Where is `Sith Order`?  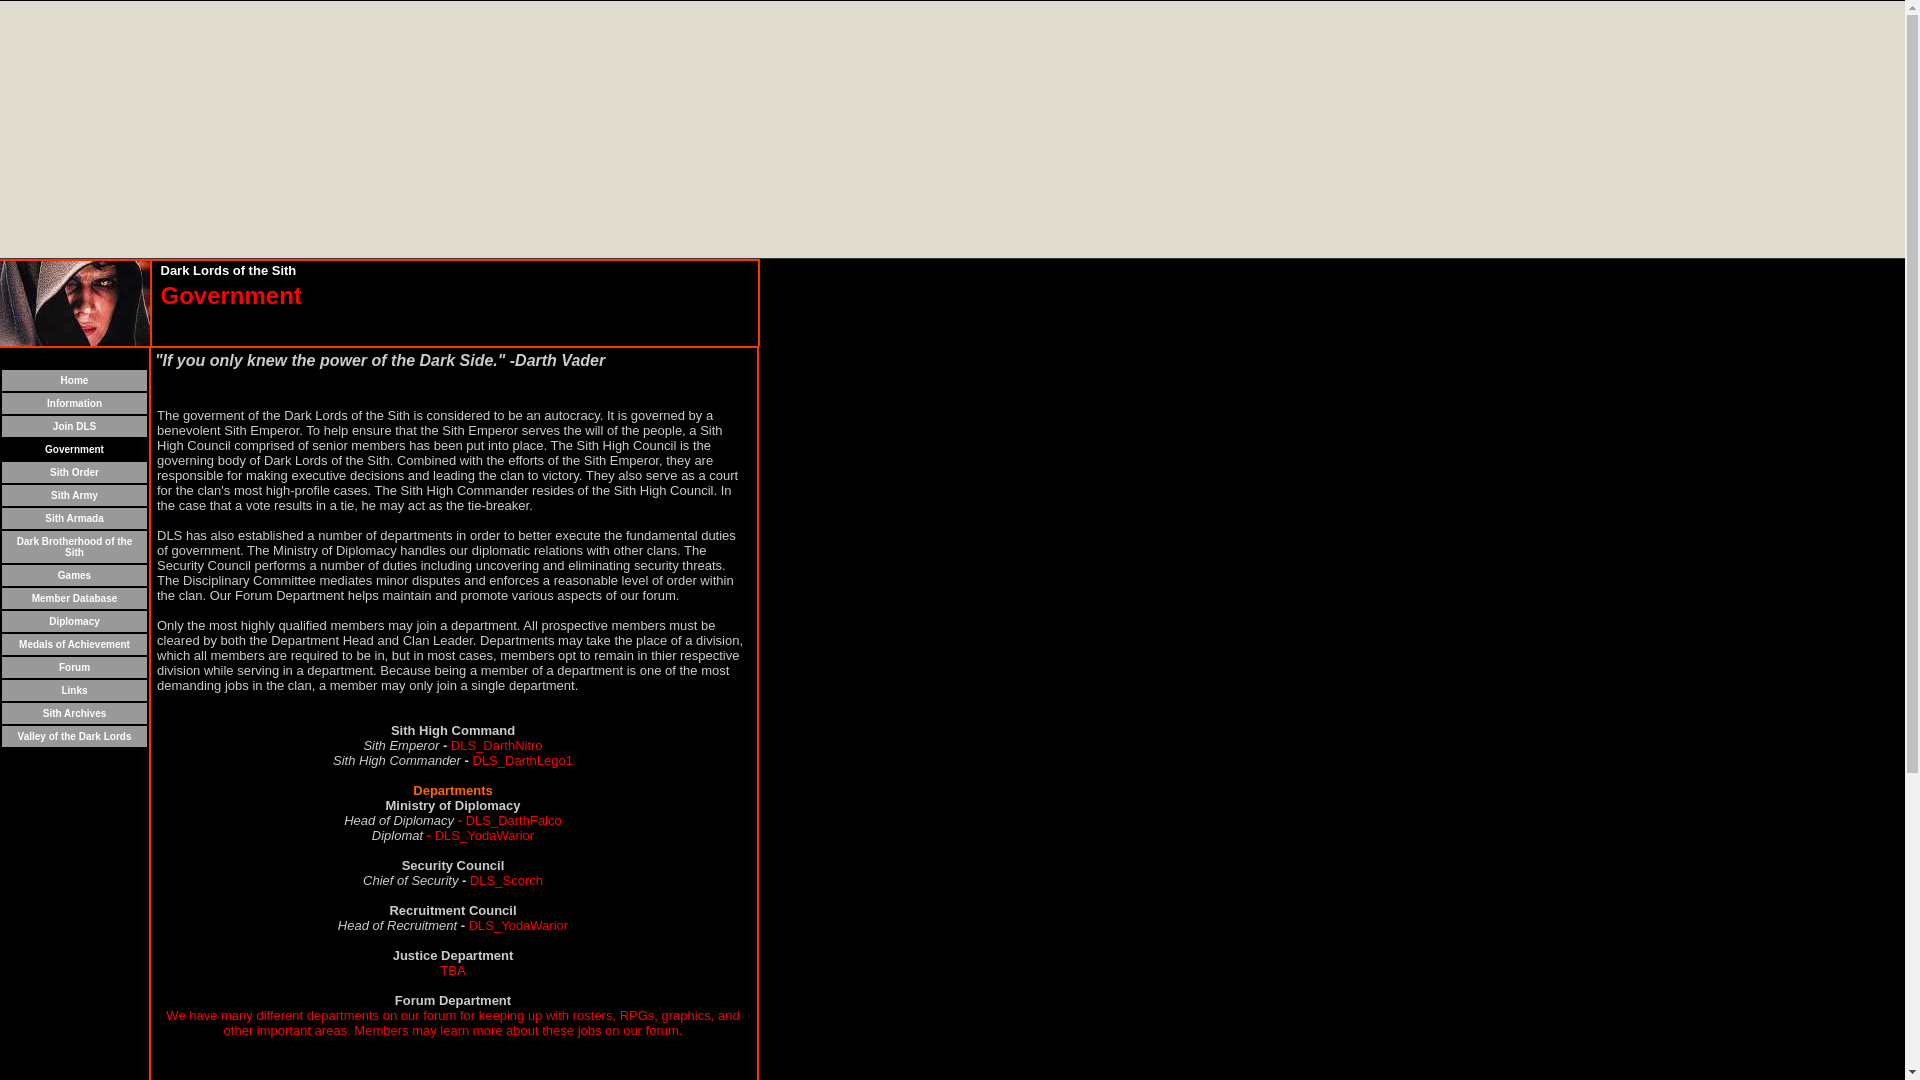
Sith Order is located at coordinates (74, 470).